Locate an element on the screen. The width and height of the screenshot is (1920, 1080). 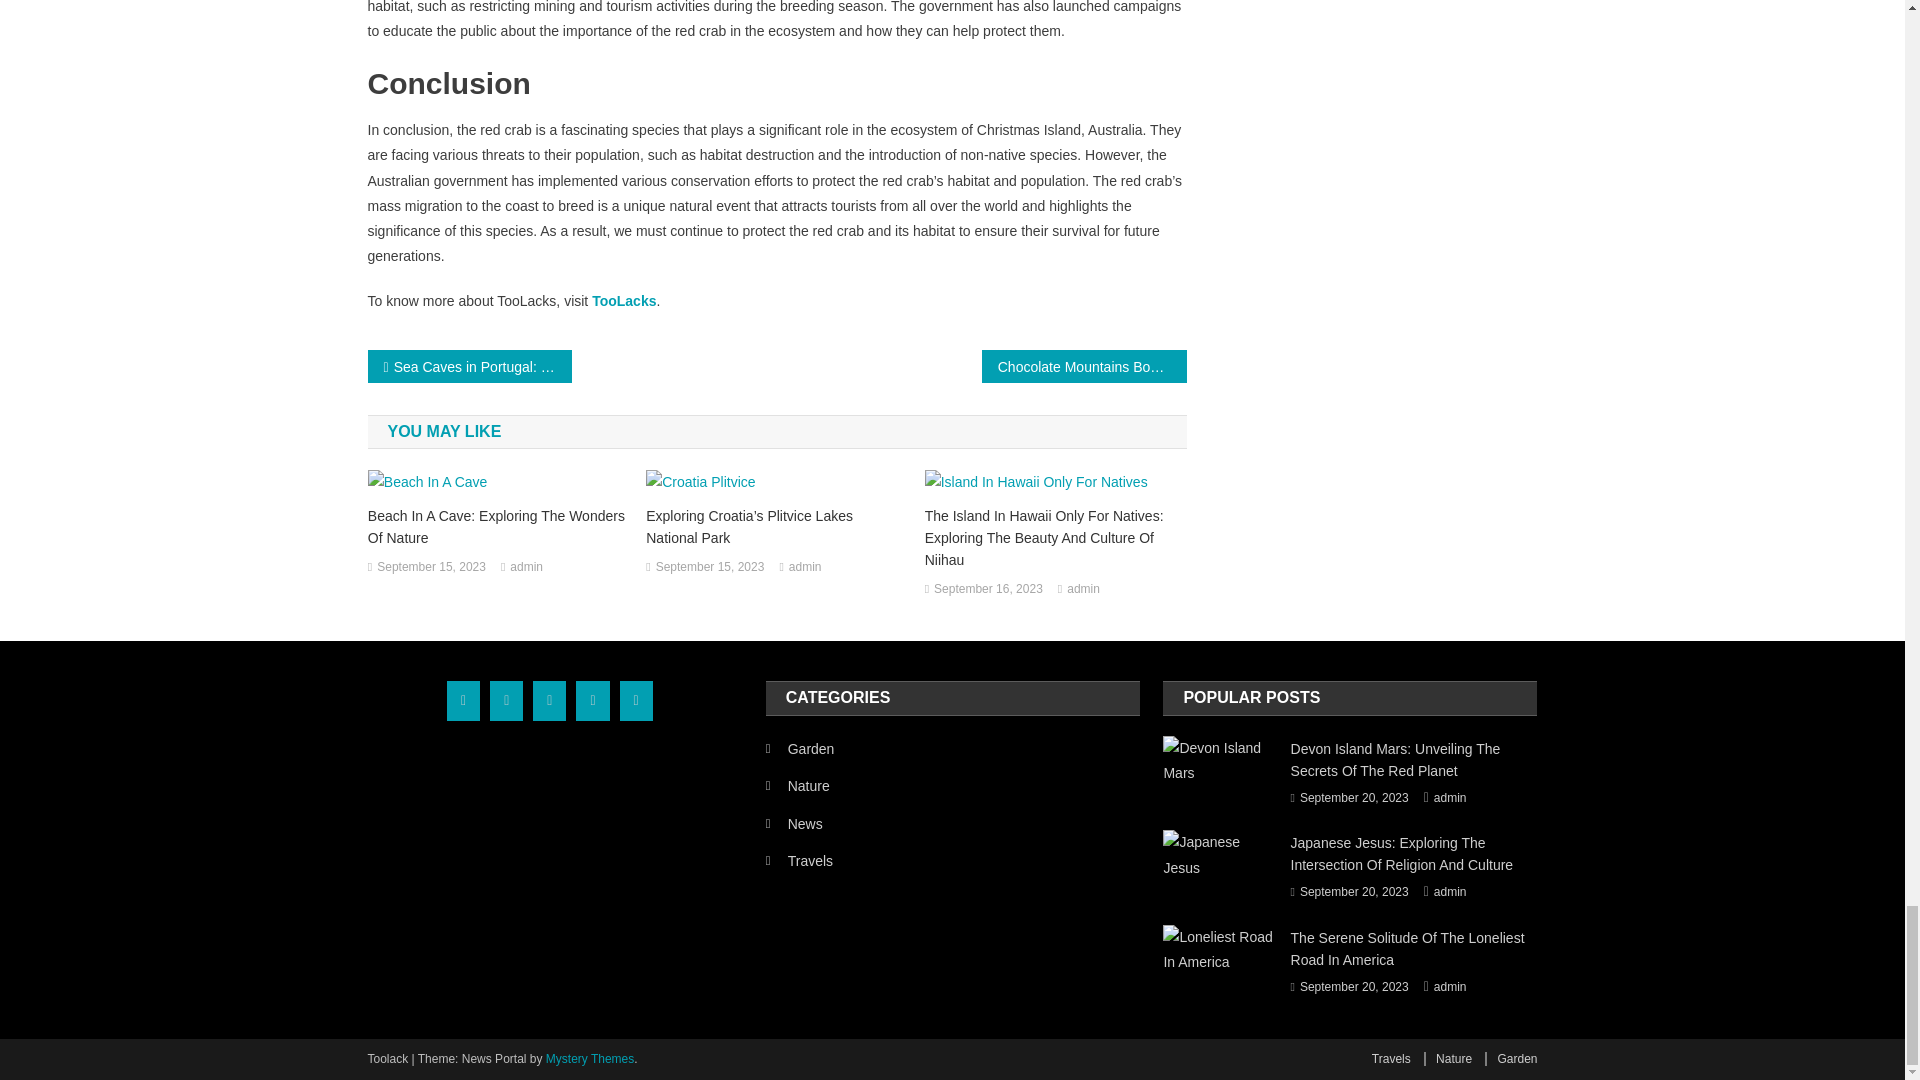
Sea Caves in Portugal: Exploring the Hidden Gems is located at coordinates (470, 366).